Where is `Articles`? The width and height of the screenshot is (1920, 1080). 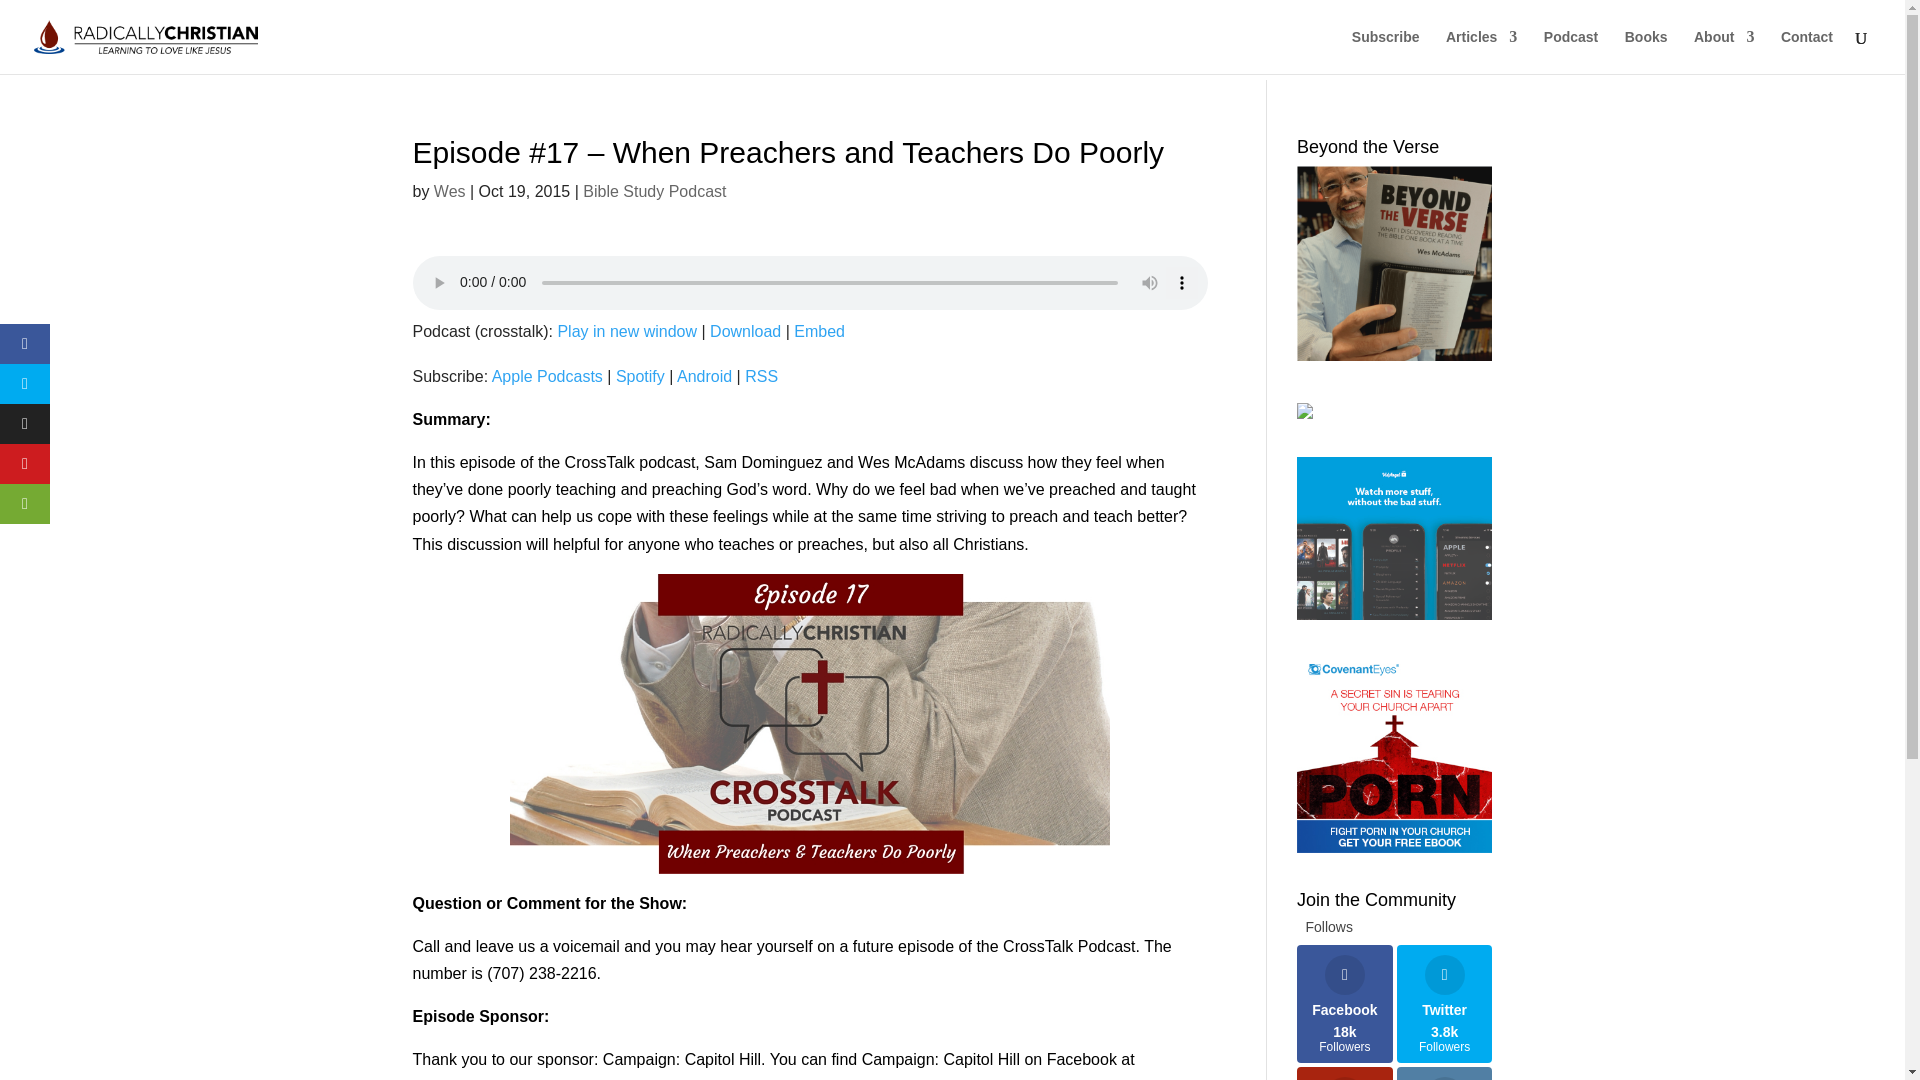 Articles is located at coordinates (1480, 52).